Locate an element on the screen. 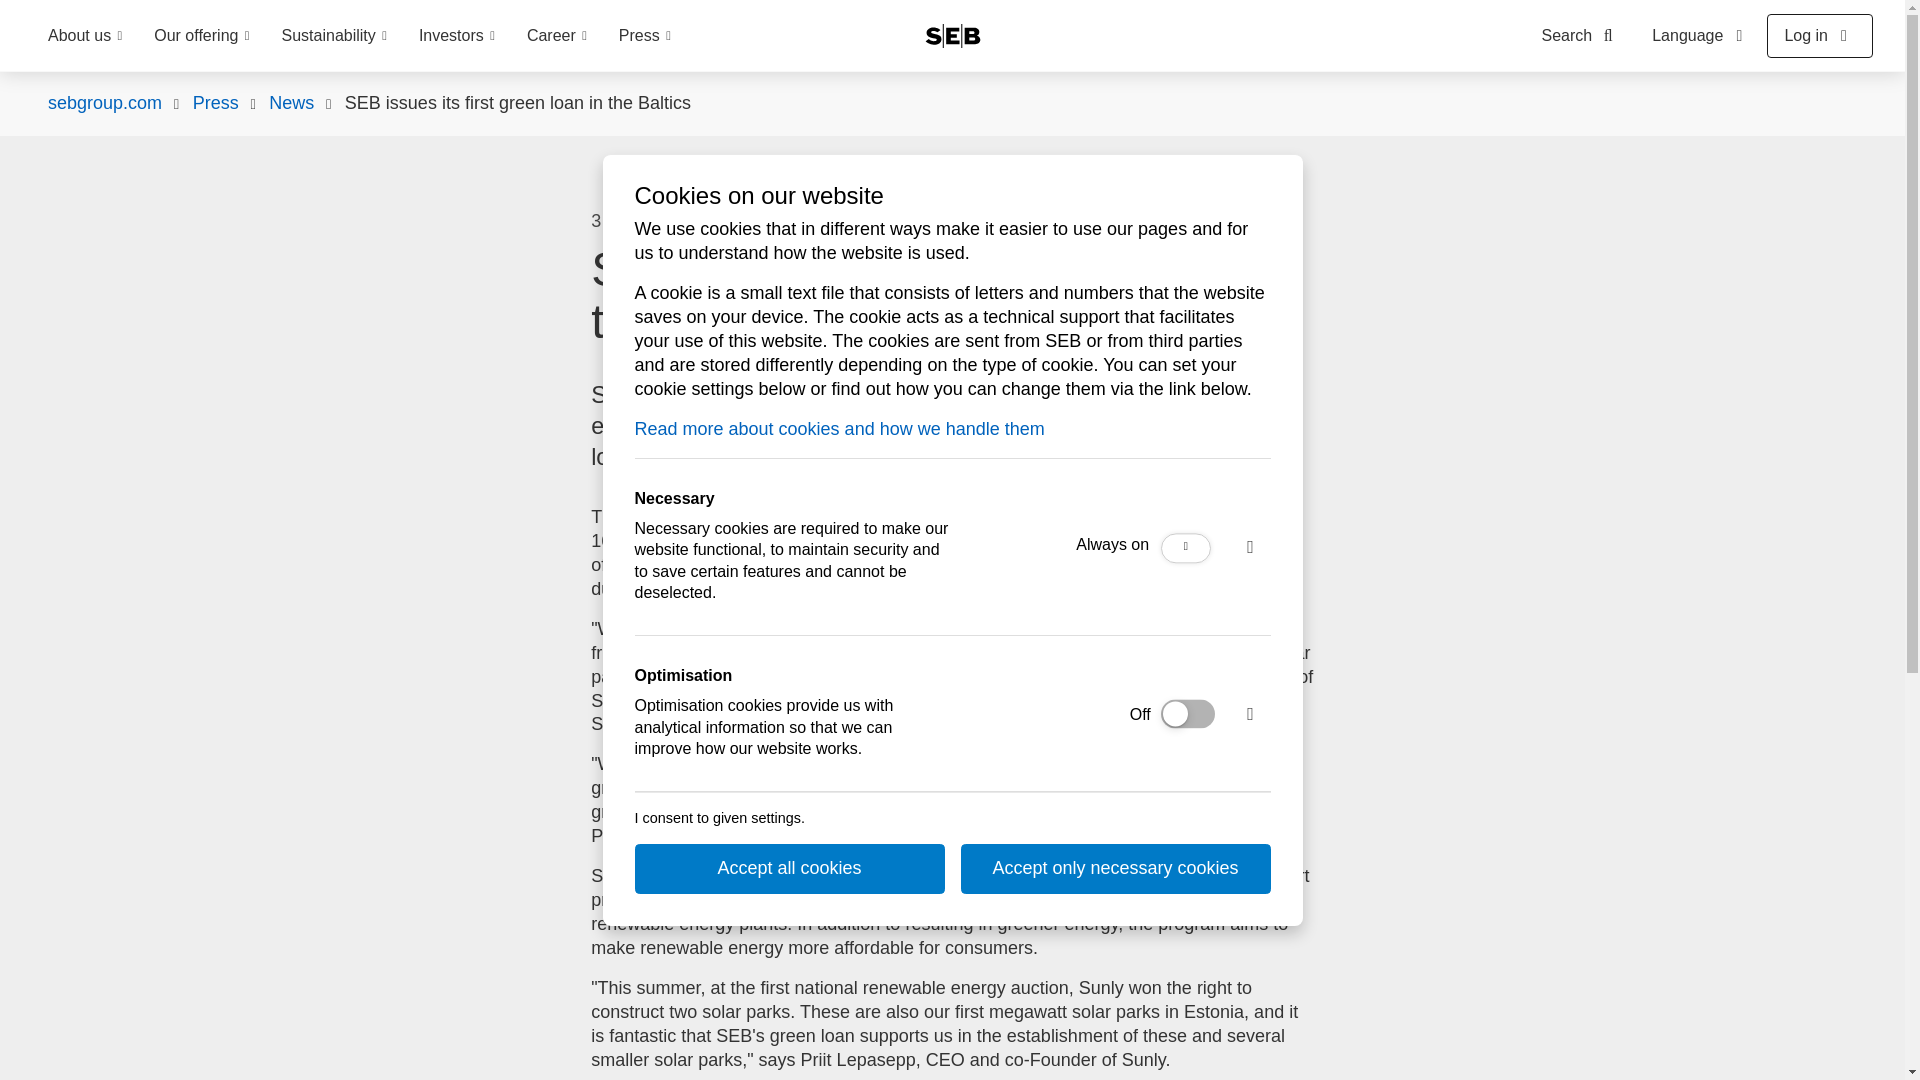 The width and height of the screenshot is (1920, 1080). Search is located at coordinates (1582, 36).